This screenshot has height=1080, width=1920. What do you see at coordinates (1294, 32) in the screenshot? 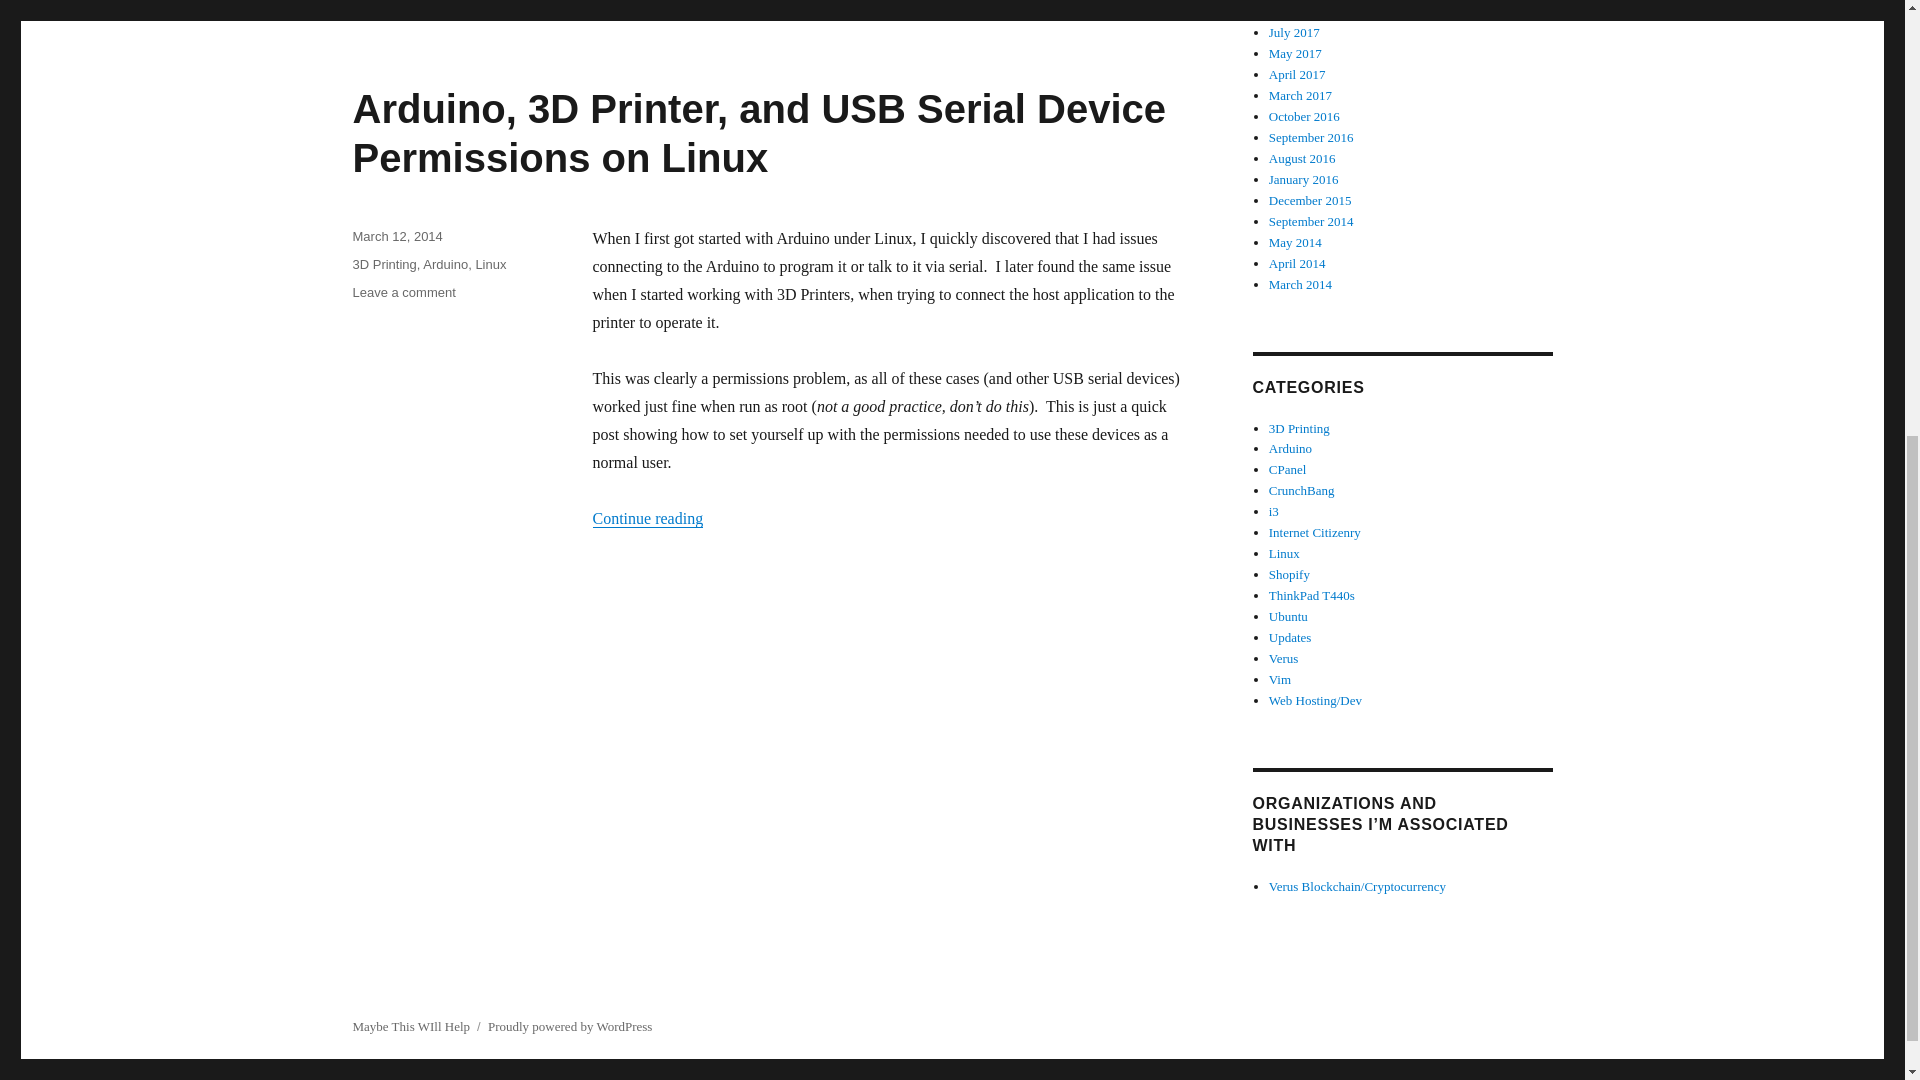
I see `July 2017` at bounding box center [1294, 32].